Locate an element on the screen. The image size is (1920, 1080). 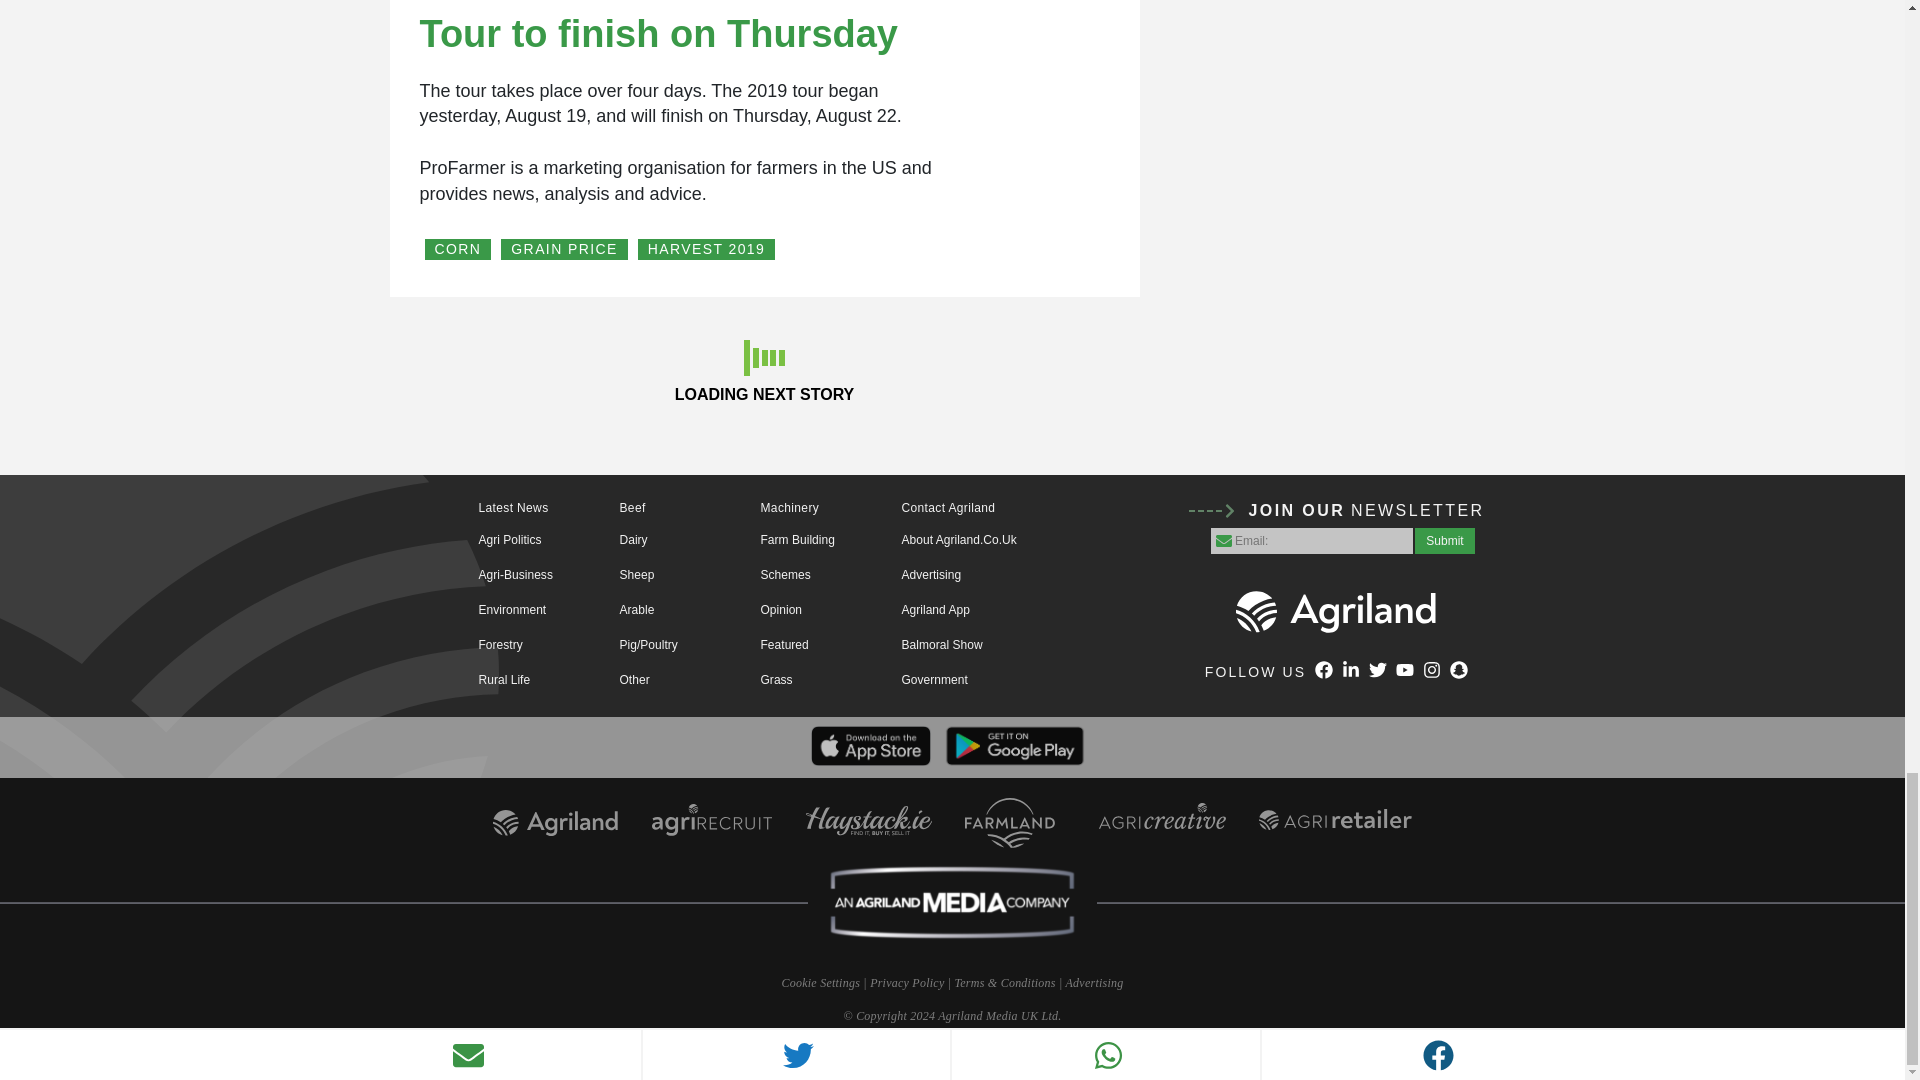
Link to Snap Chat is located at coordinates (1458, 672).